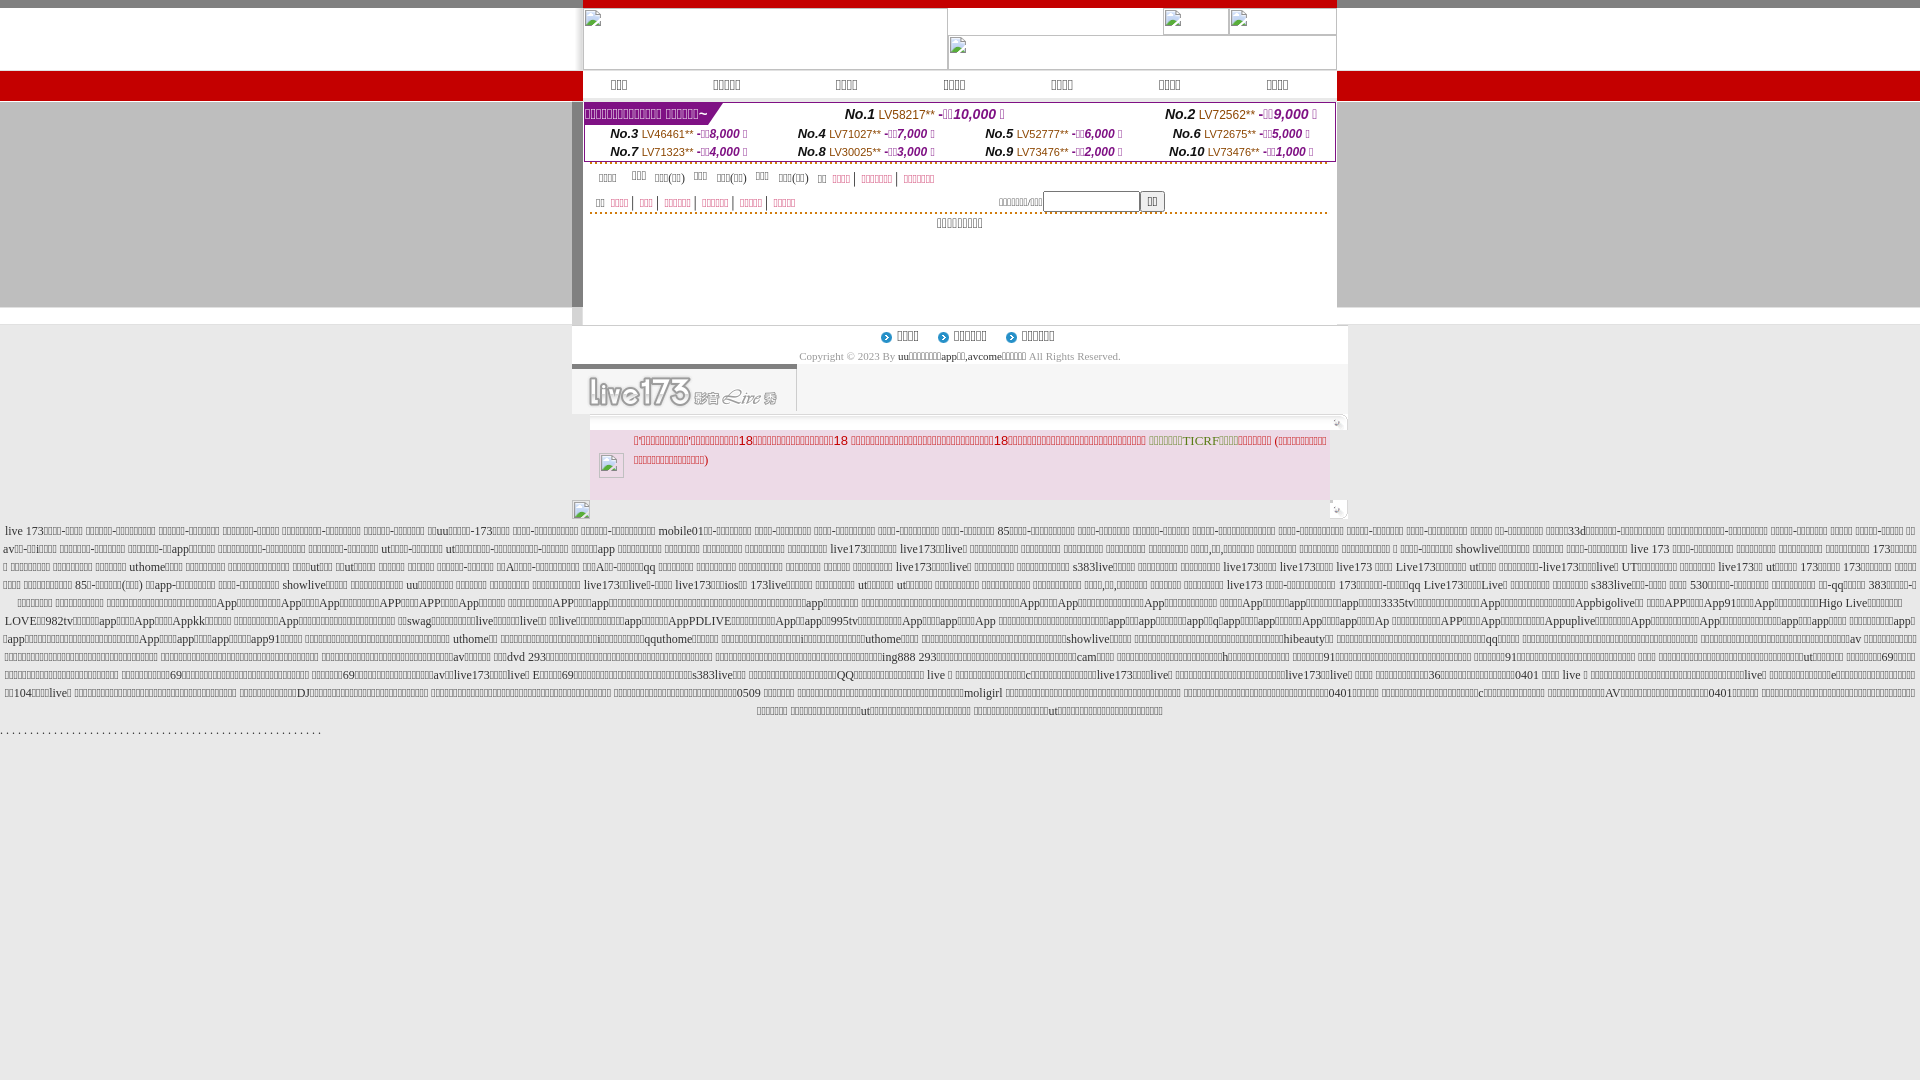  I want to click on ., so click(308, 730).